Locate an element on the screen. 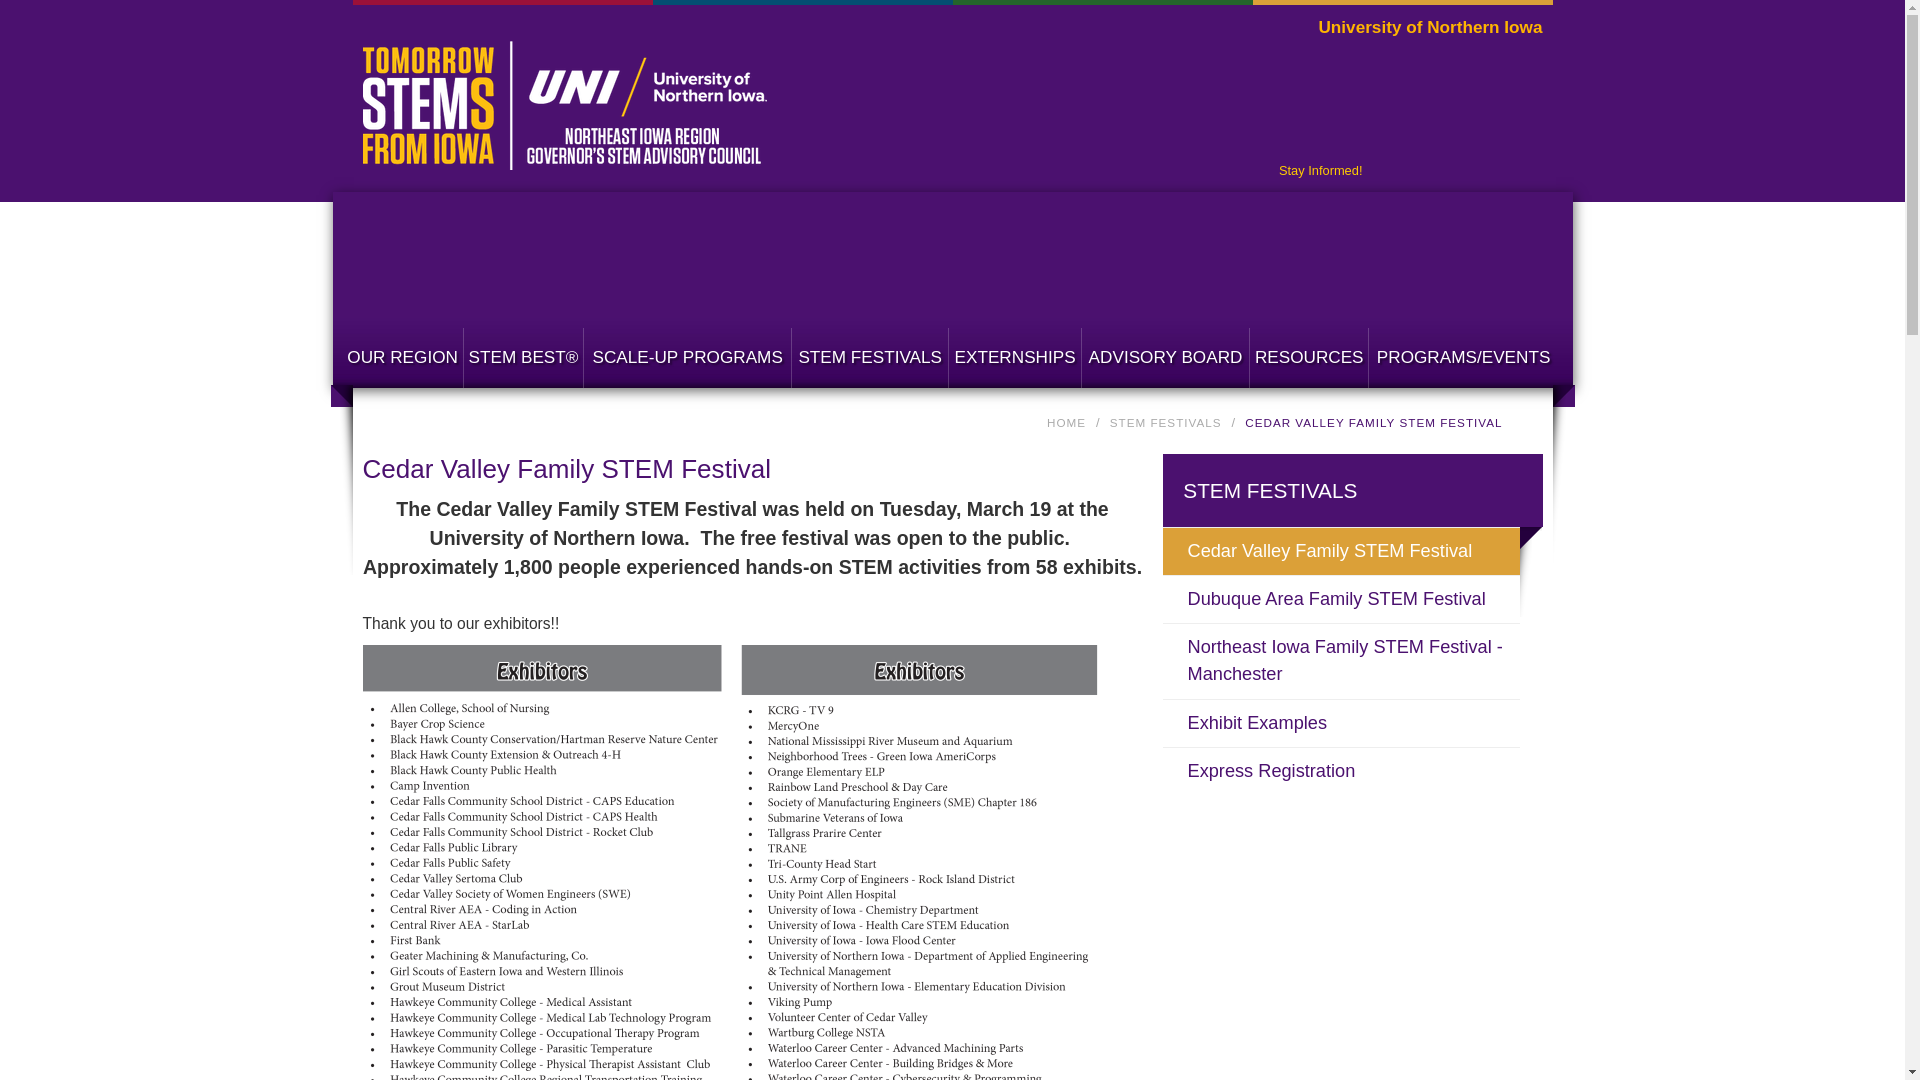 Image resolution: width=1920 pixels, height=1080 pixels. Cedar Valley Family STEM Festival is located at coordinates (1351, 551).